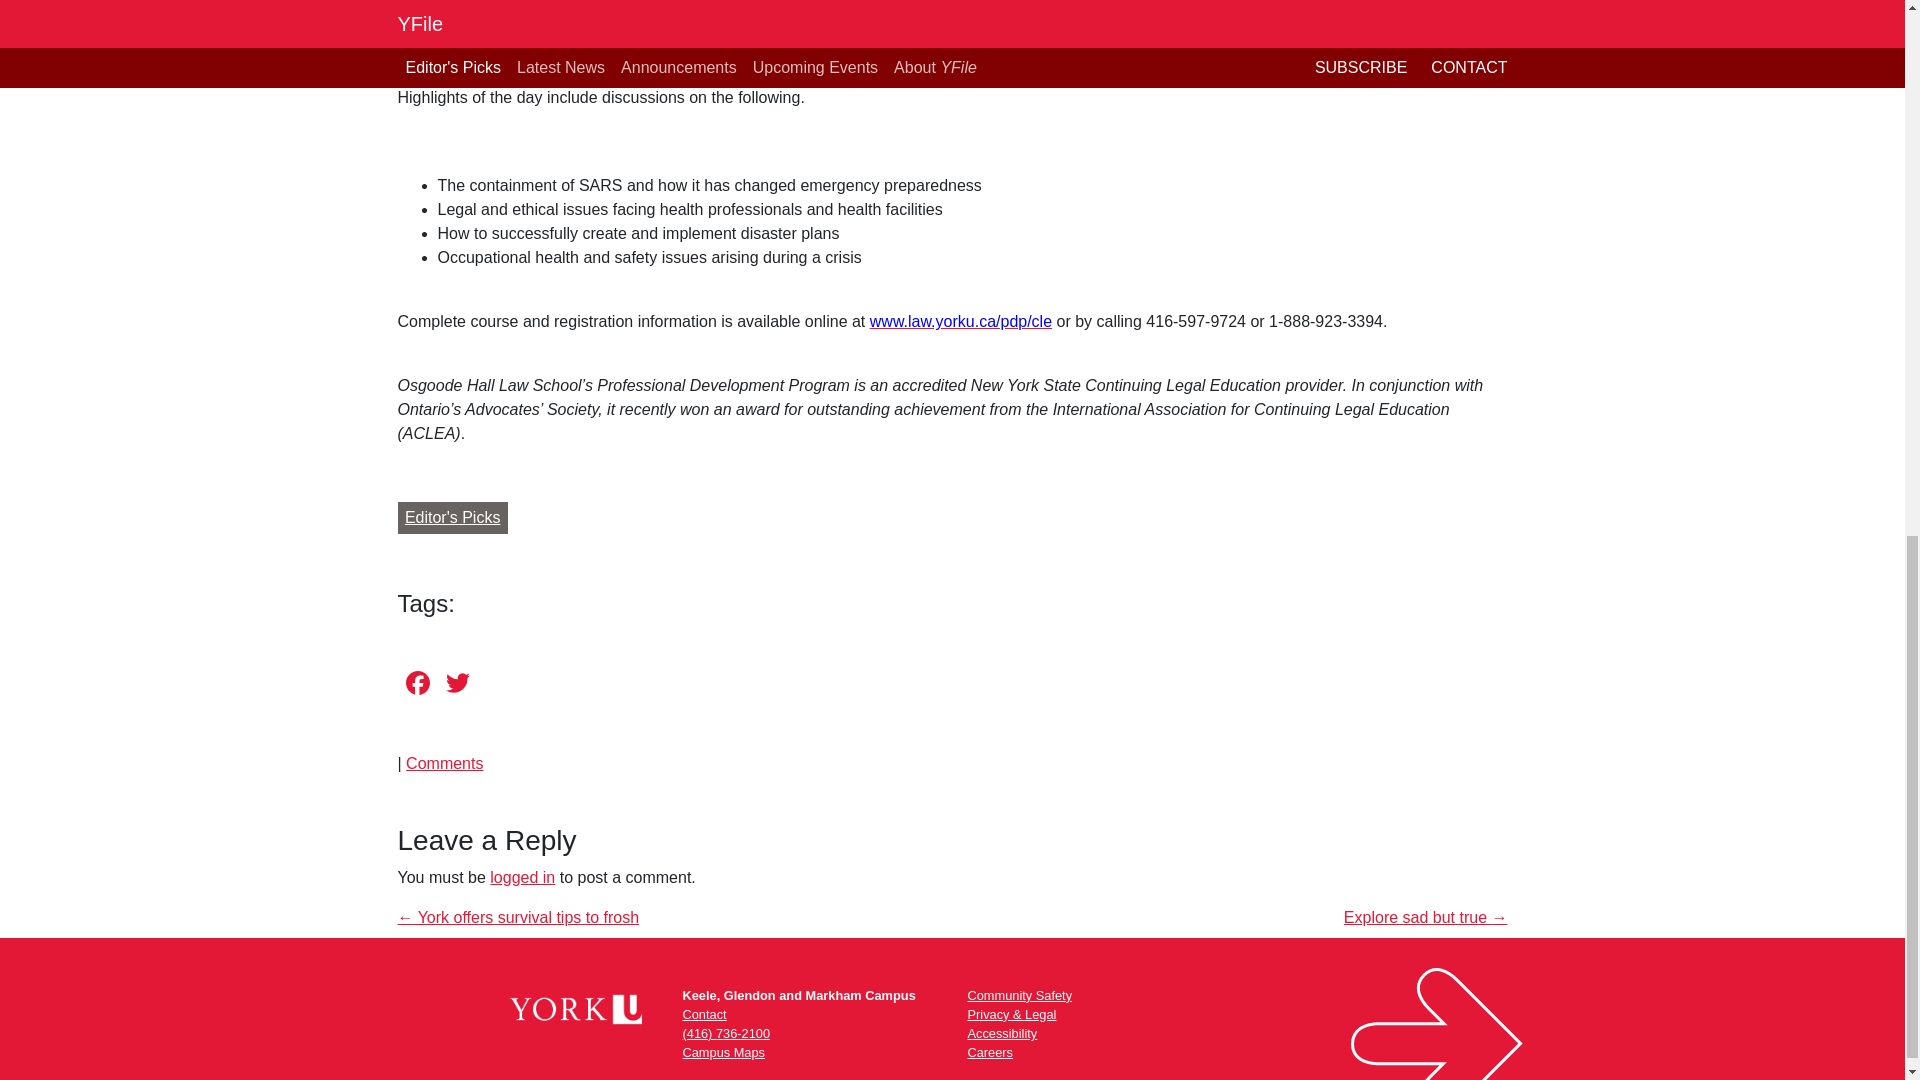  Describe the element at coordinates (452, 518) in the screenshot. I see `Editor's Picks` at that location.